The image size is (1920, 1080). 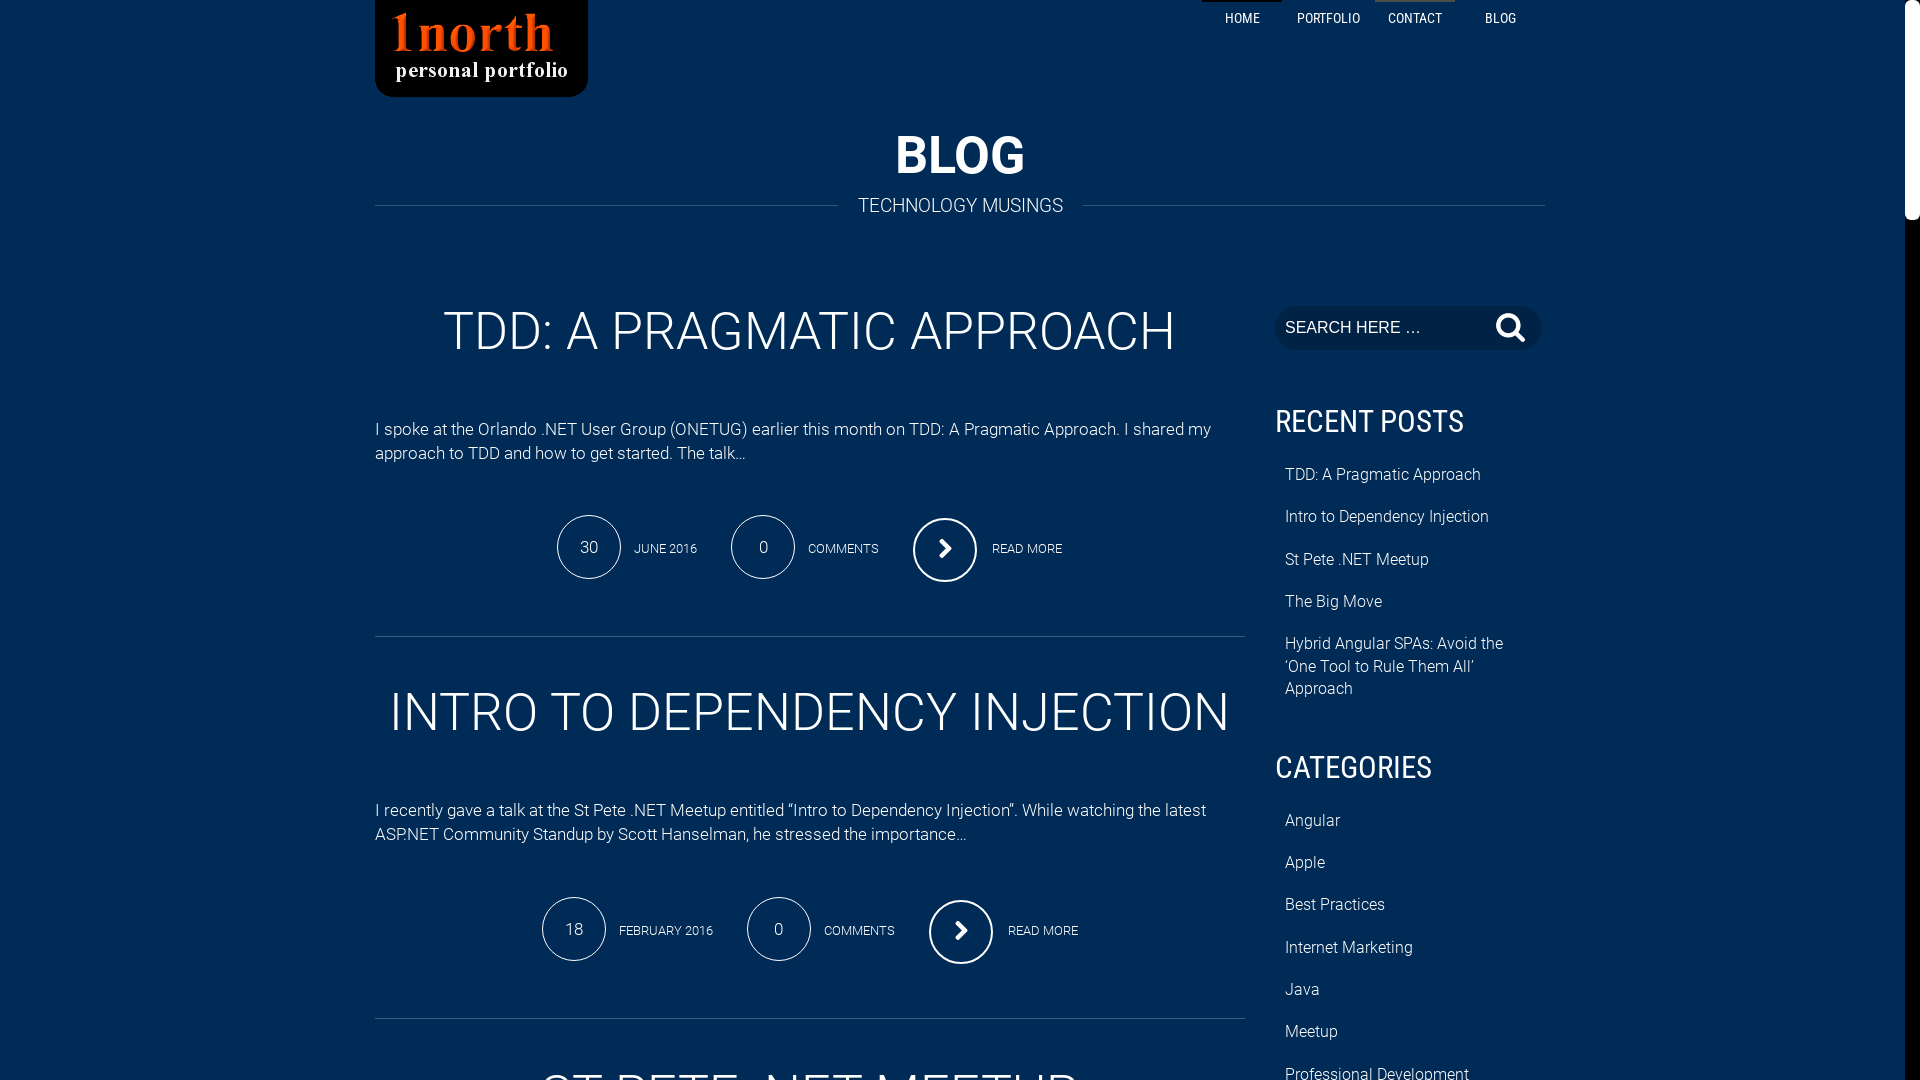 What do you see at coordinates (1312, 821) in the screenshot?
I see `Angular` at bounding box center [1312, 821].